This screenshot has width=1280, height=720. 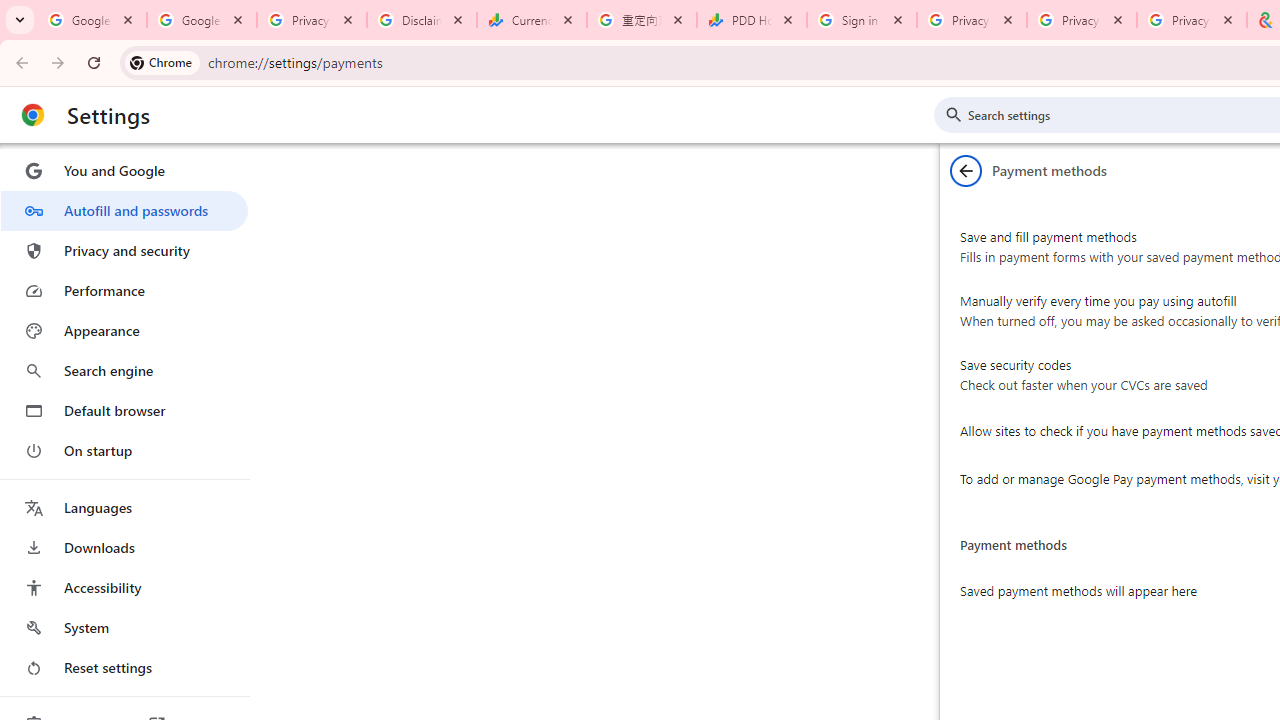 What do you see at coordinates (124, 588) in the screenshot?
I see `Accessibility` at bounding box center [124, 588].